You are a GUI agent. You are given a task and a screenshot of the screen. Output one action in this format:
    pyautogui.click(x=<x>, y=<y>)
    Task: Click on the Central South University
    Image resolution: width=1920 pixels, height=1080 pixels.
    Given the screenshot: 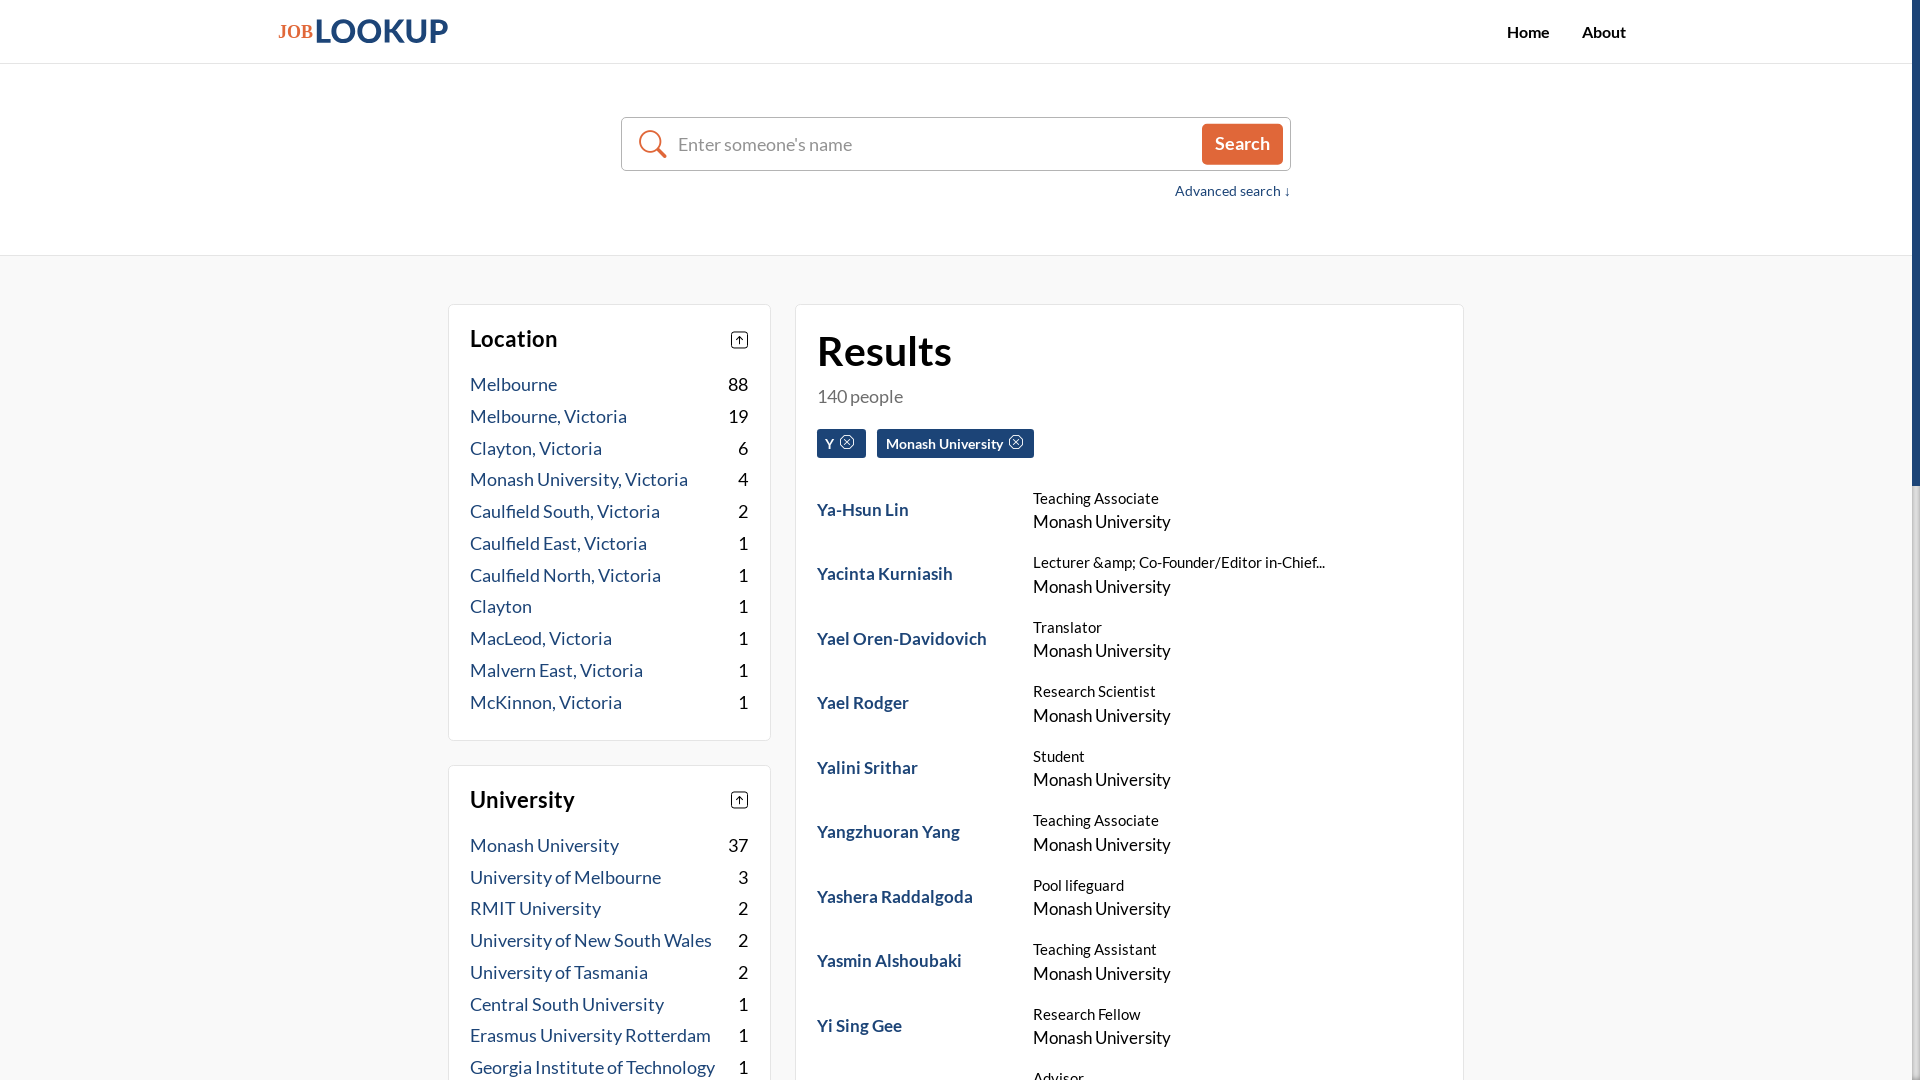 What is the action you would take?
    pyautogui.click(x=567, y=1004)
    